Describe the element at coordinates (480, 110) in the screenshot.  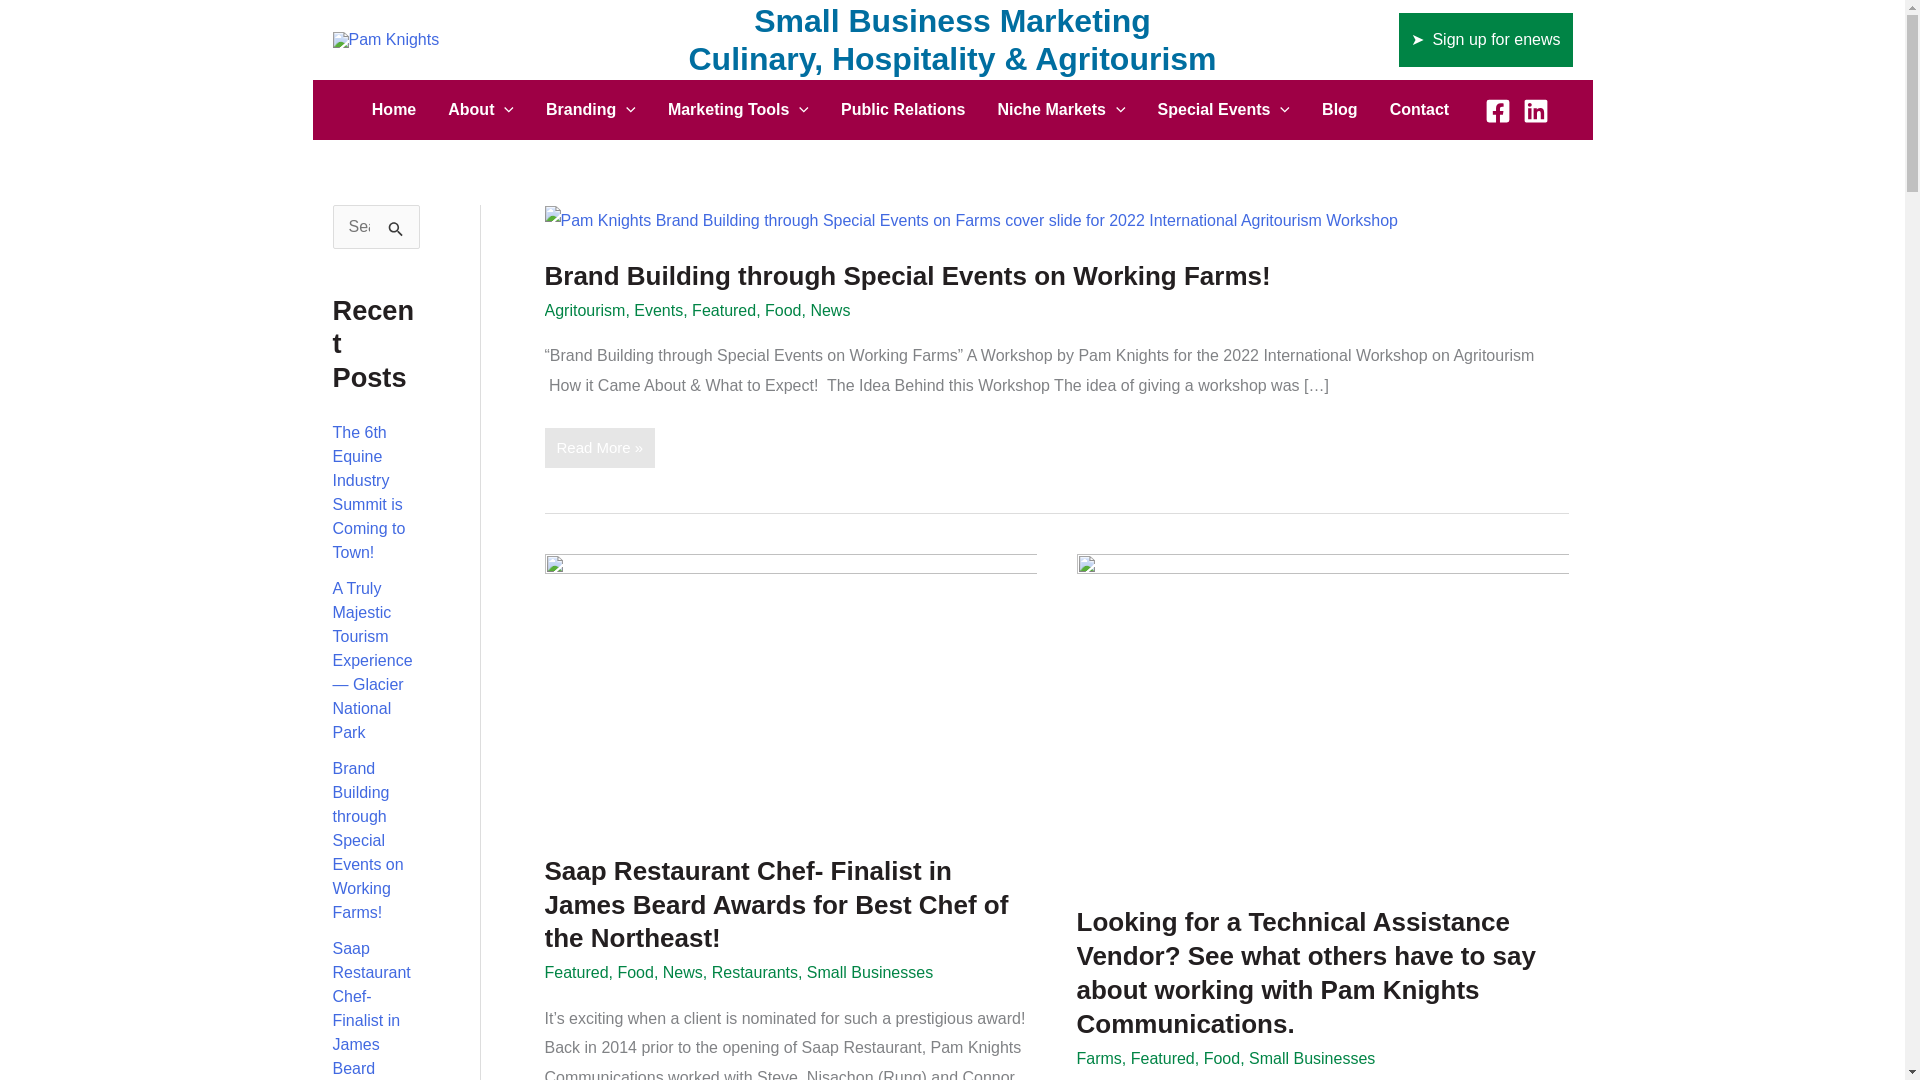
I see `About` at that location.